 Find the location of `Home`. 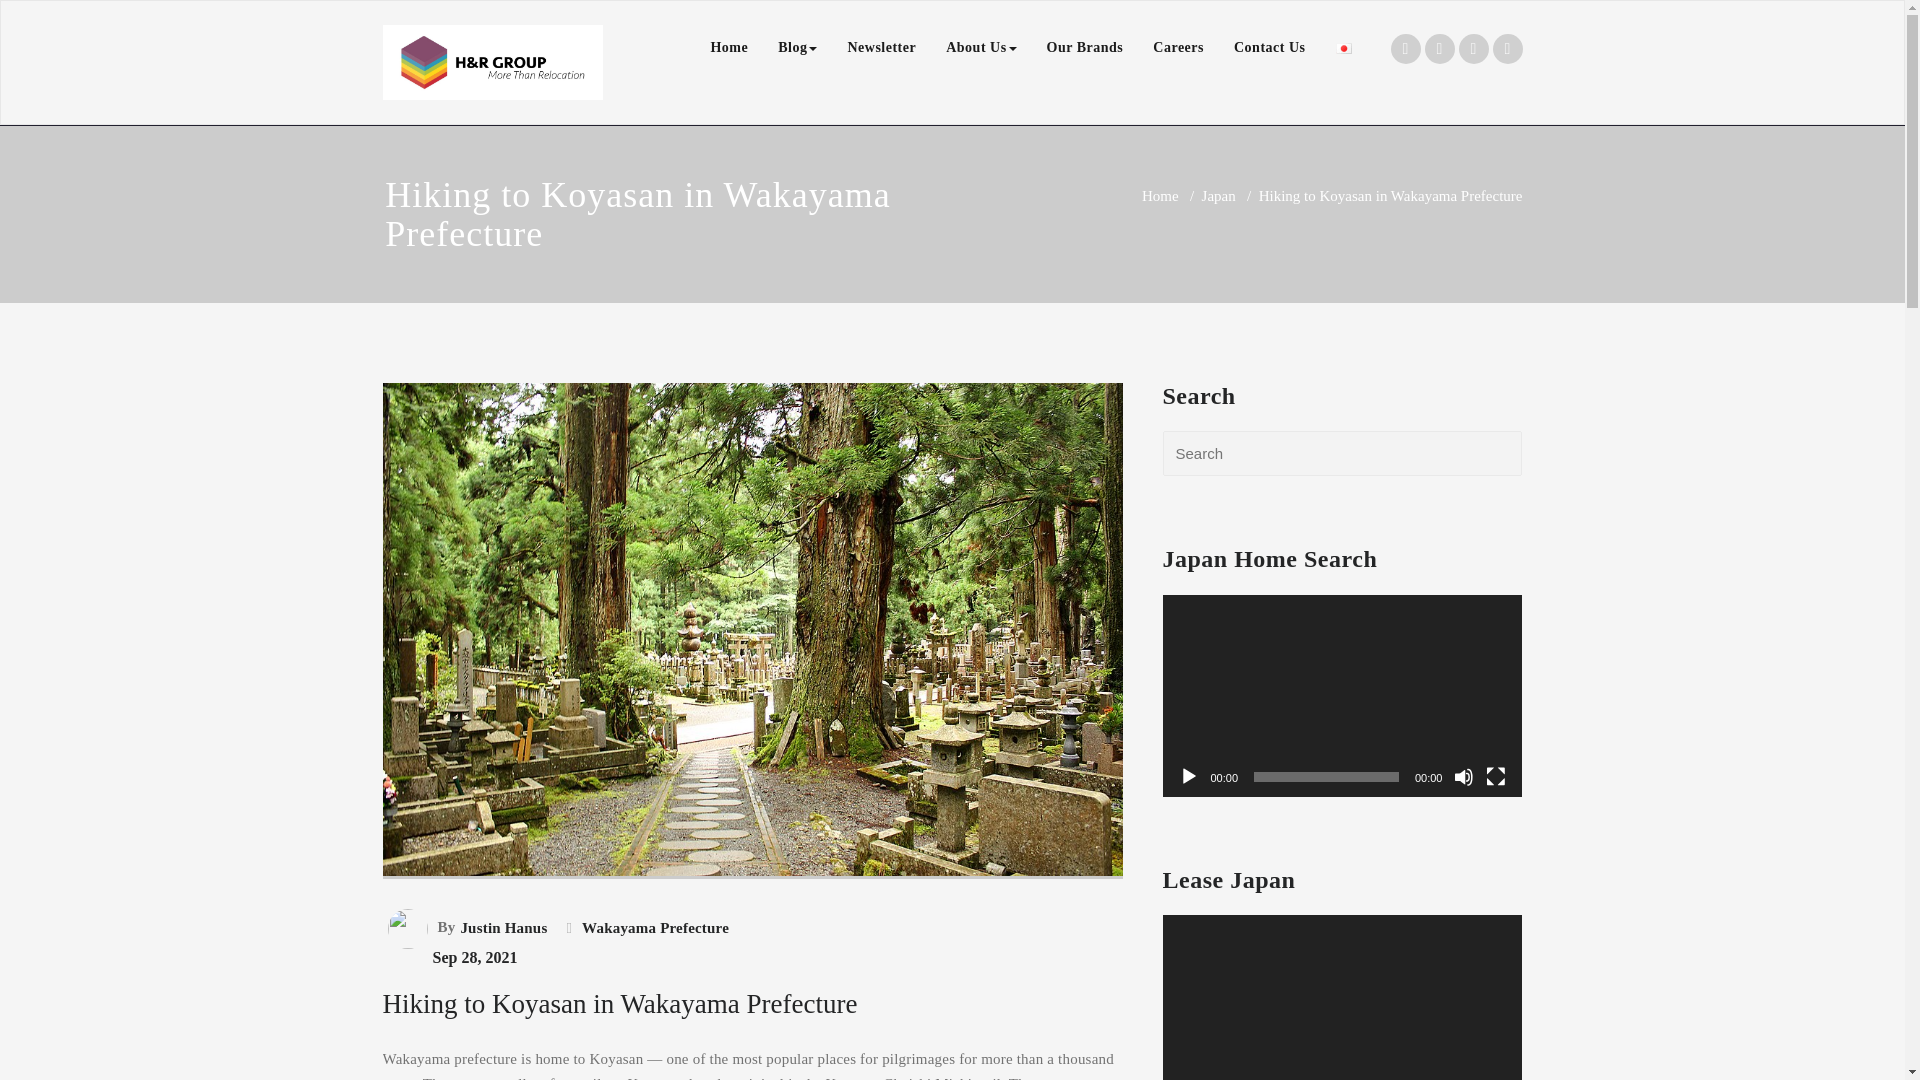

Home is located at coordinates (728, 48).